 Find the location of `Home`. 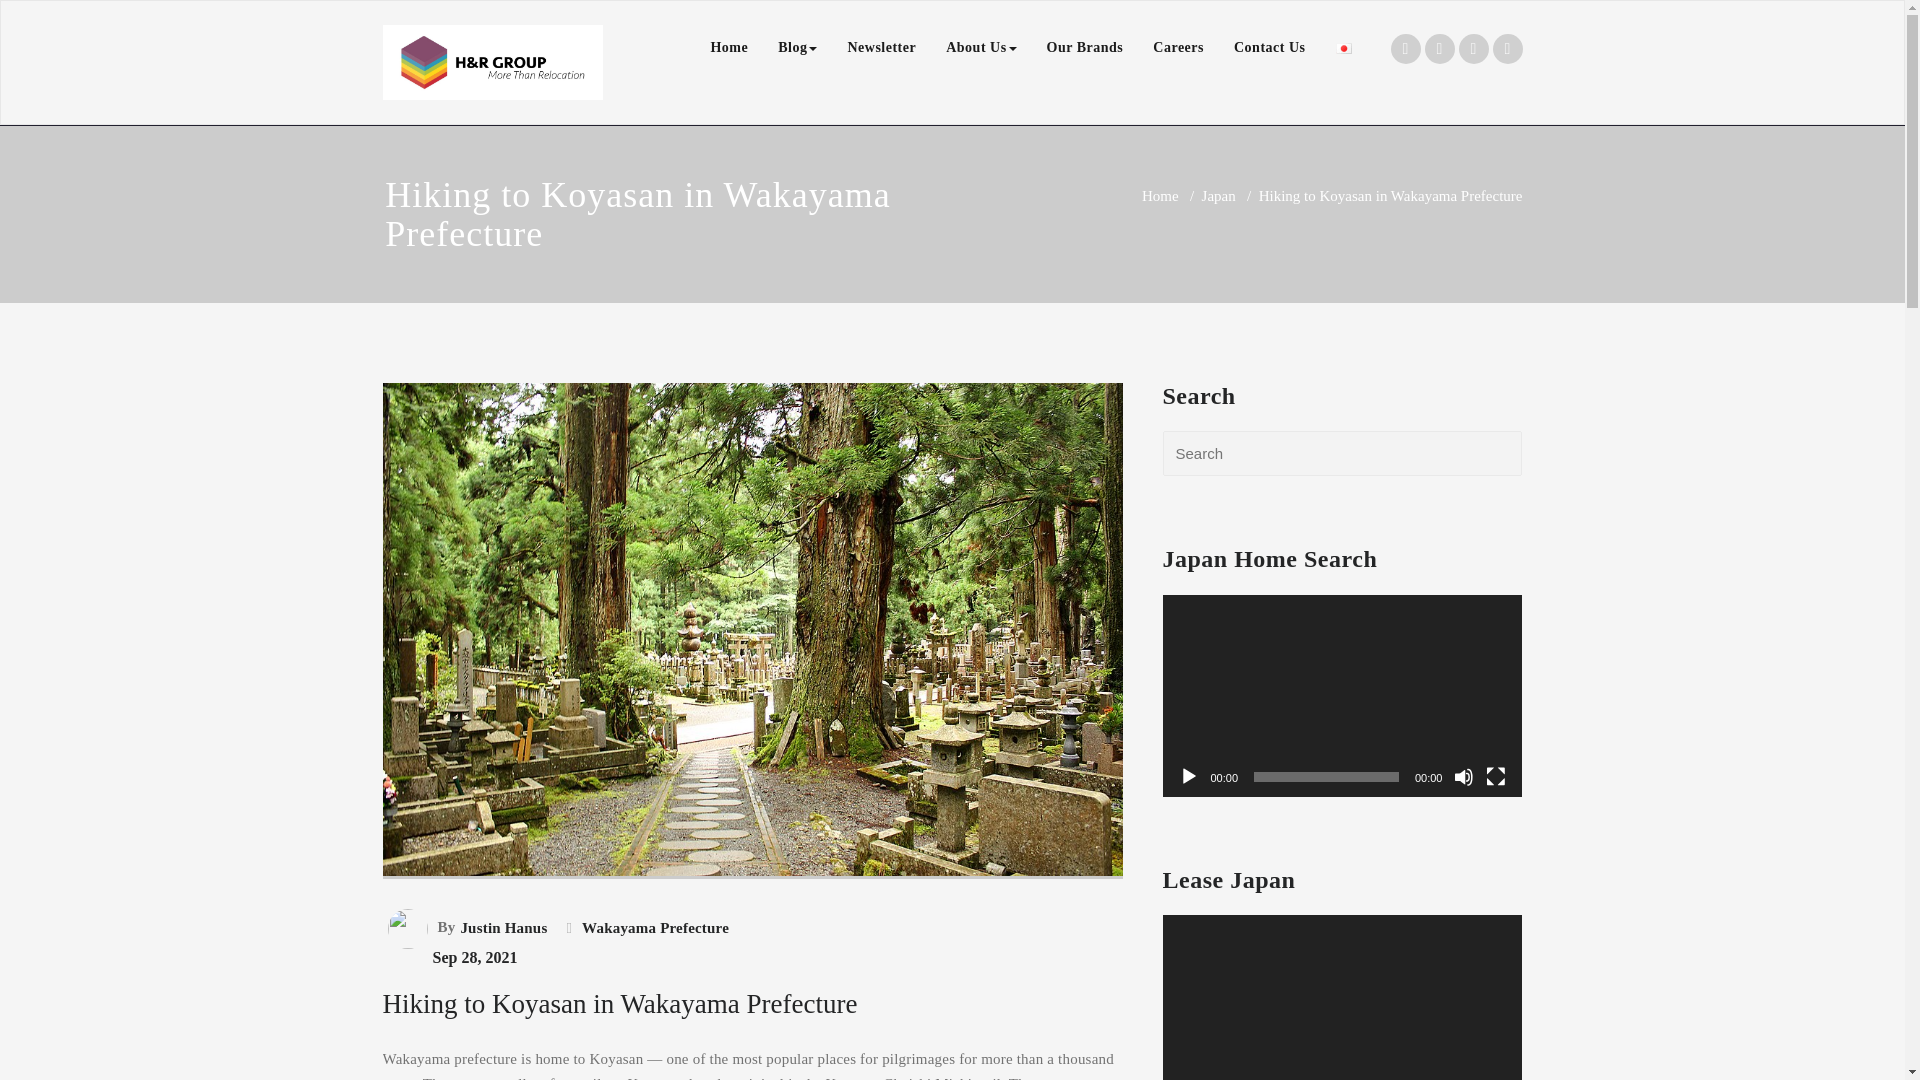

Home is located at coordinates (728, 48).